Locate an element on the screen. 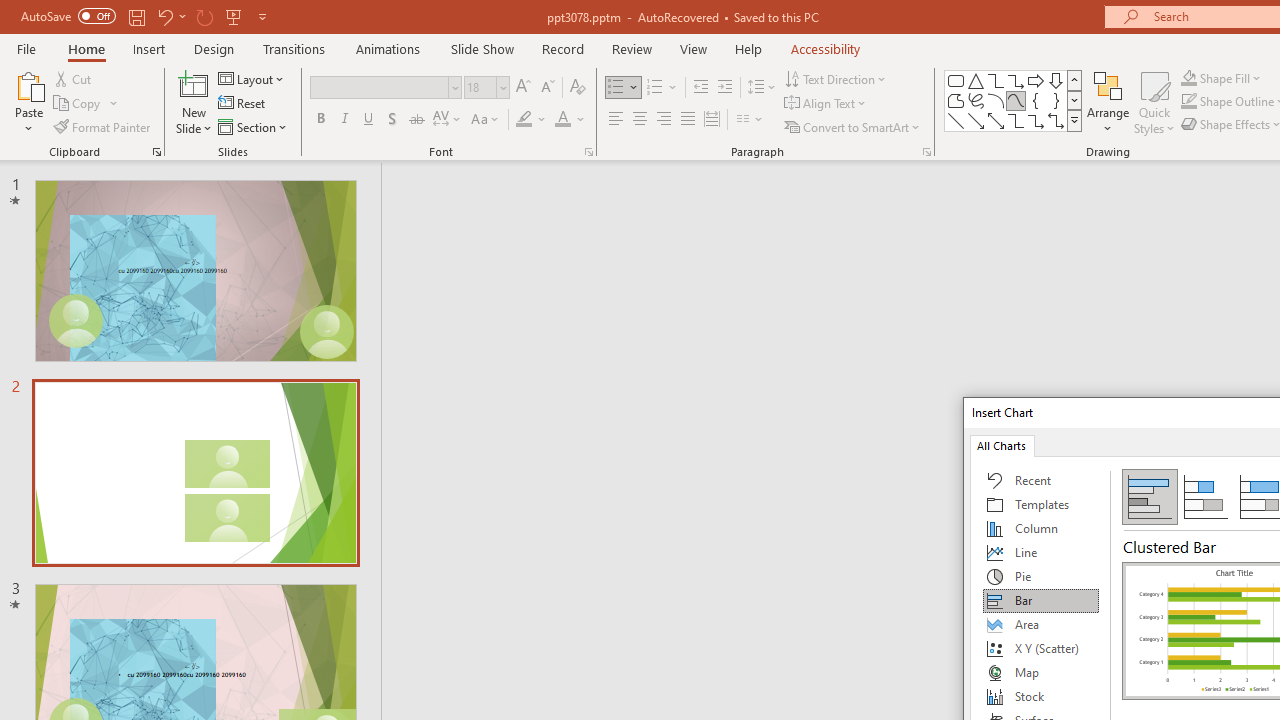  Decrease Indent is located at coordinates (700, 88).